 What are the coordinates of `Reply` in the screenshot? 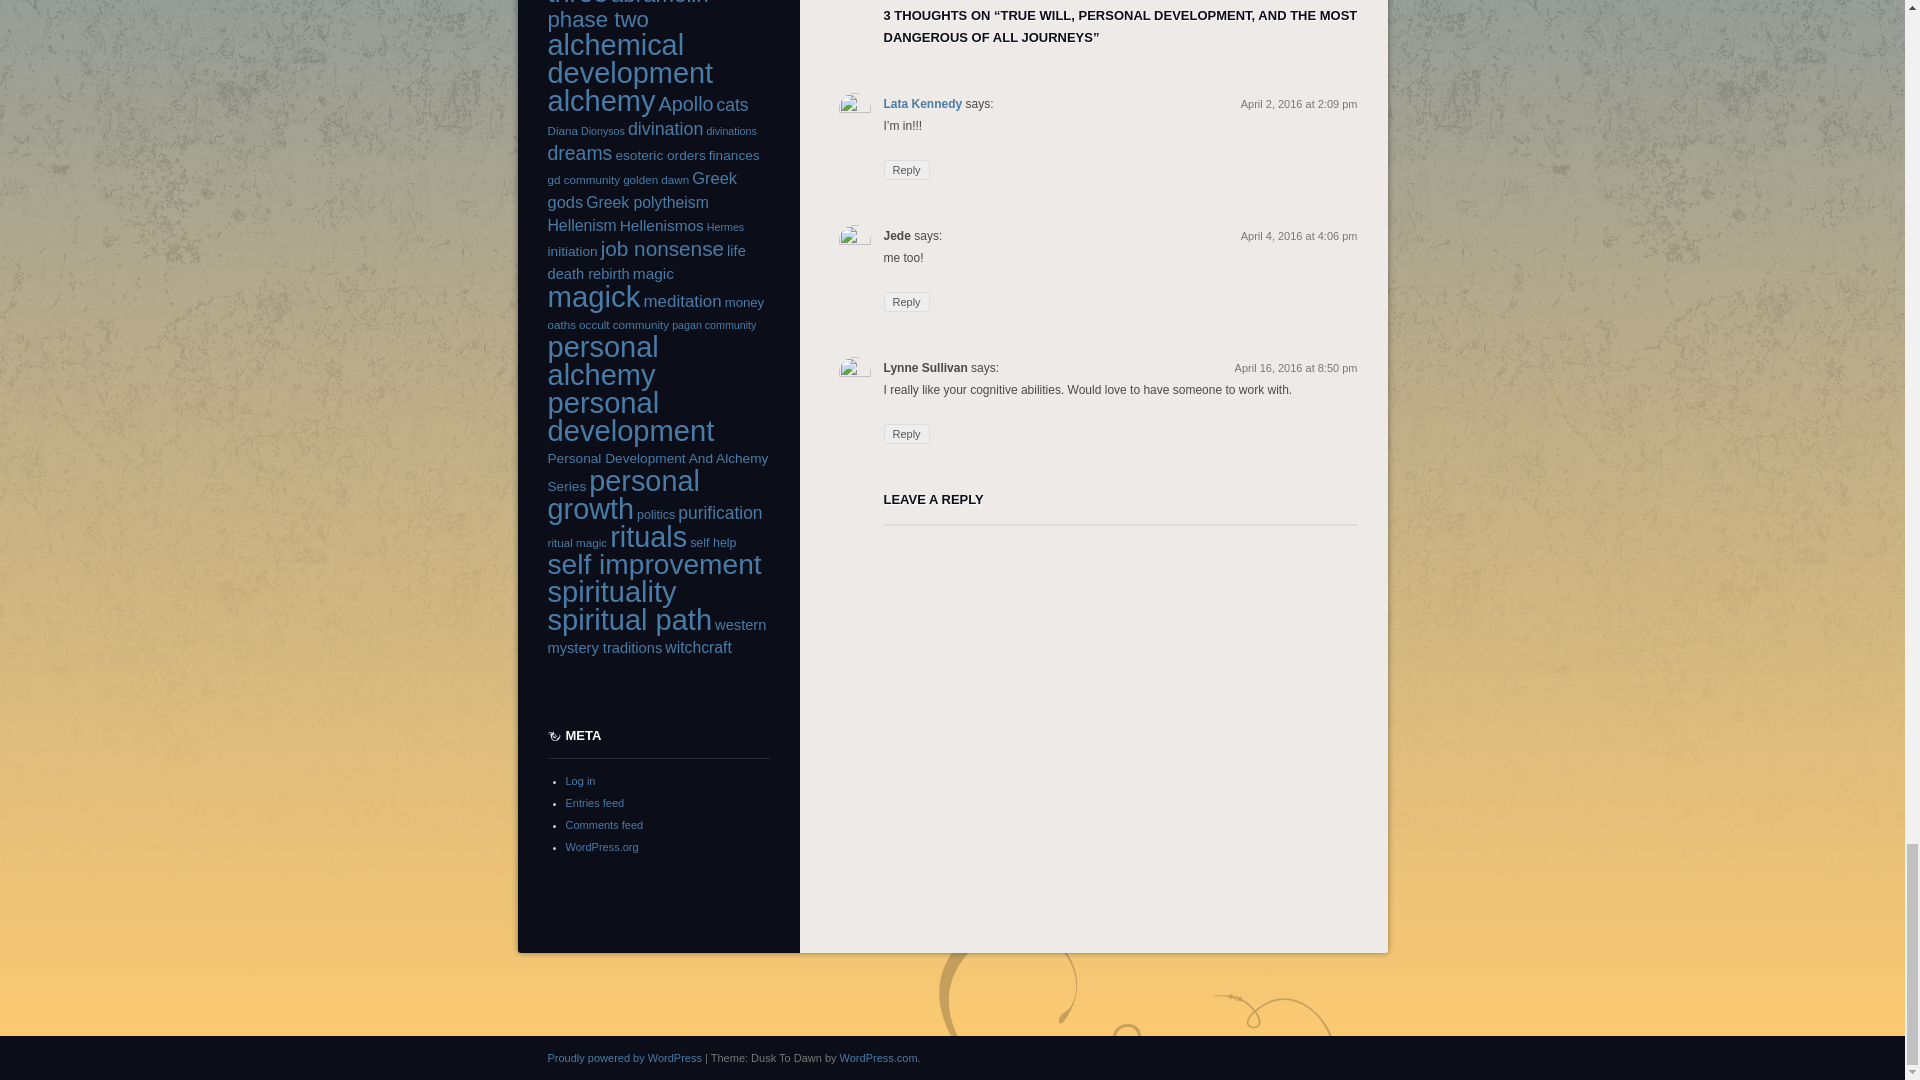 It's located at (906, 434).